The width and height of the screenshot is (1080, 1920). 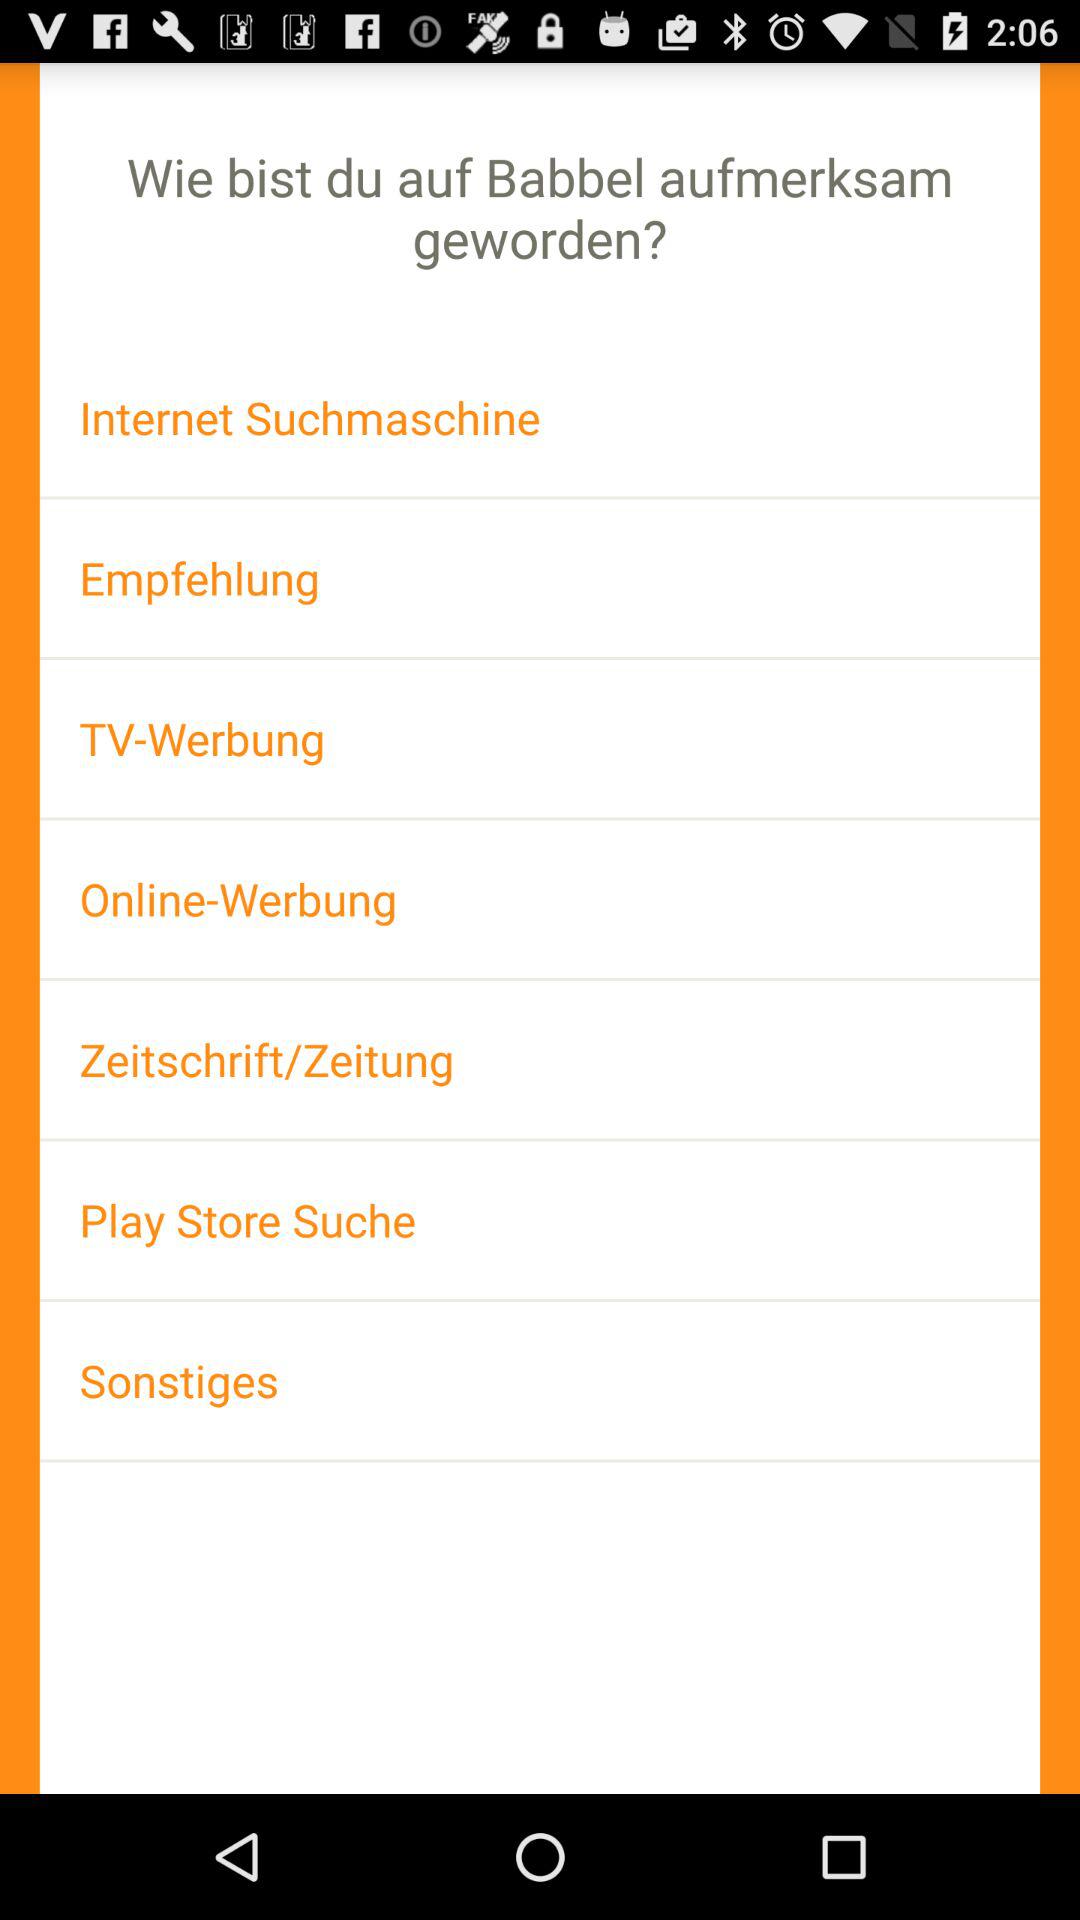 What do you see at coordinates (540, 738) in the screenshot?
I see `open the icon below empfehlung item` at bounding box center [540, 738].